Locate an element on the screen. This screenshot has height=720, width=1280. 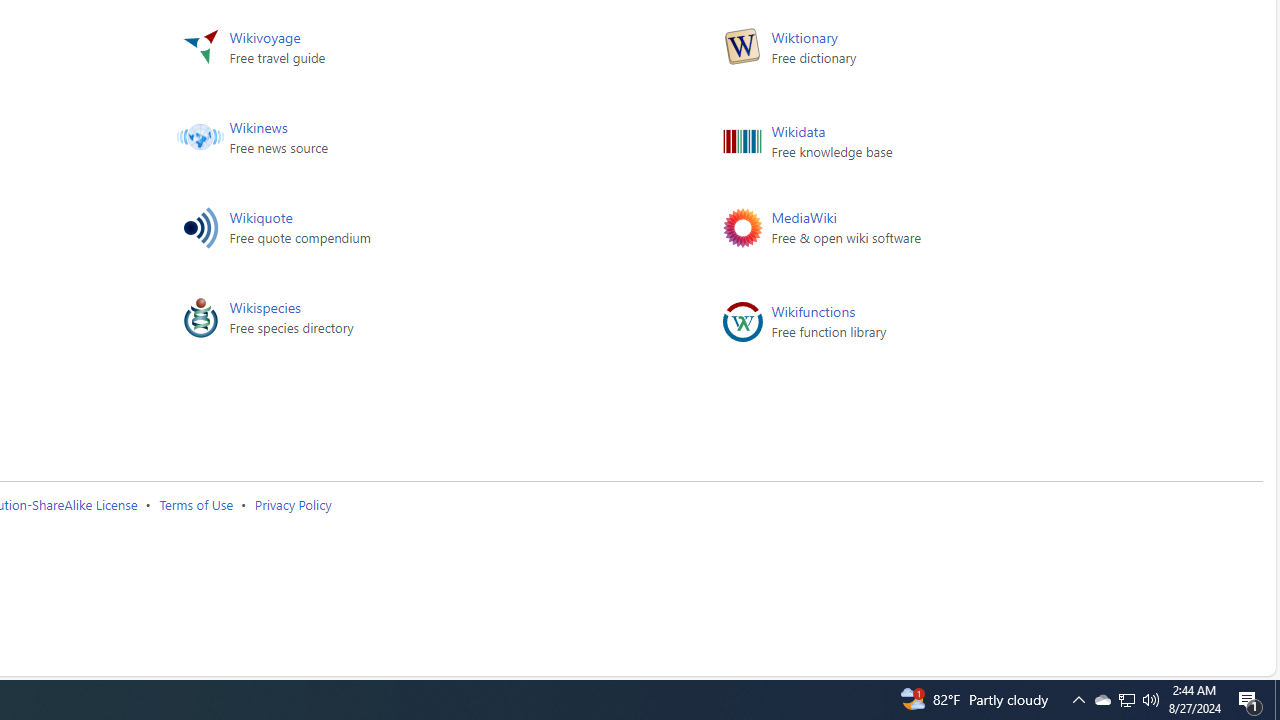
Terms of Use is located at coordinates (196, 504).